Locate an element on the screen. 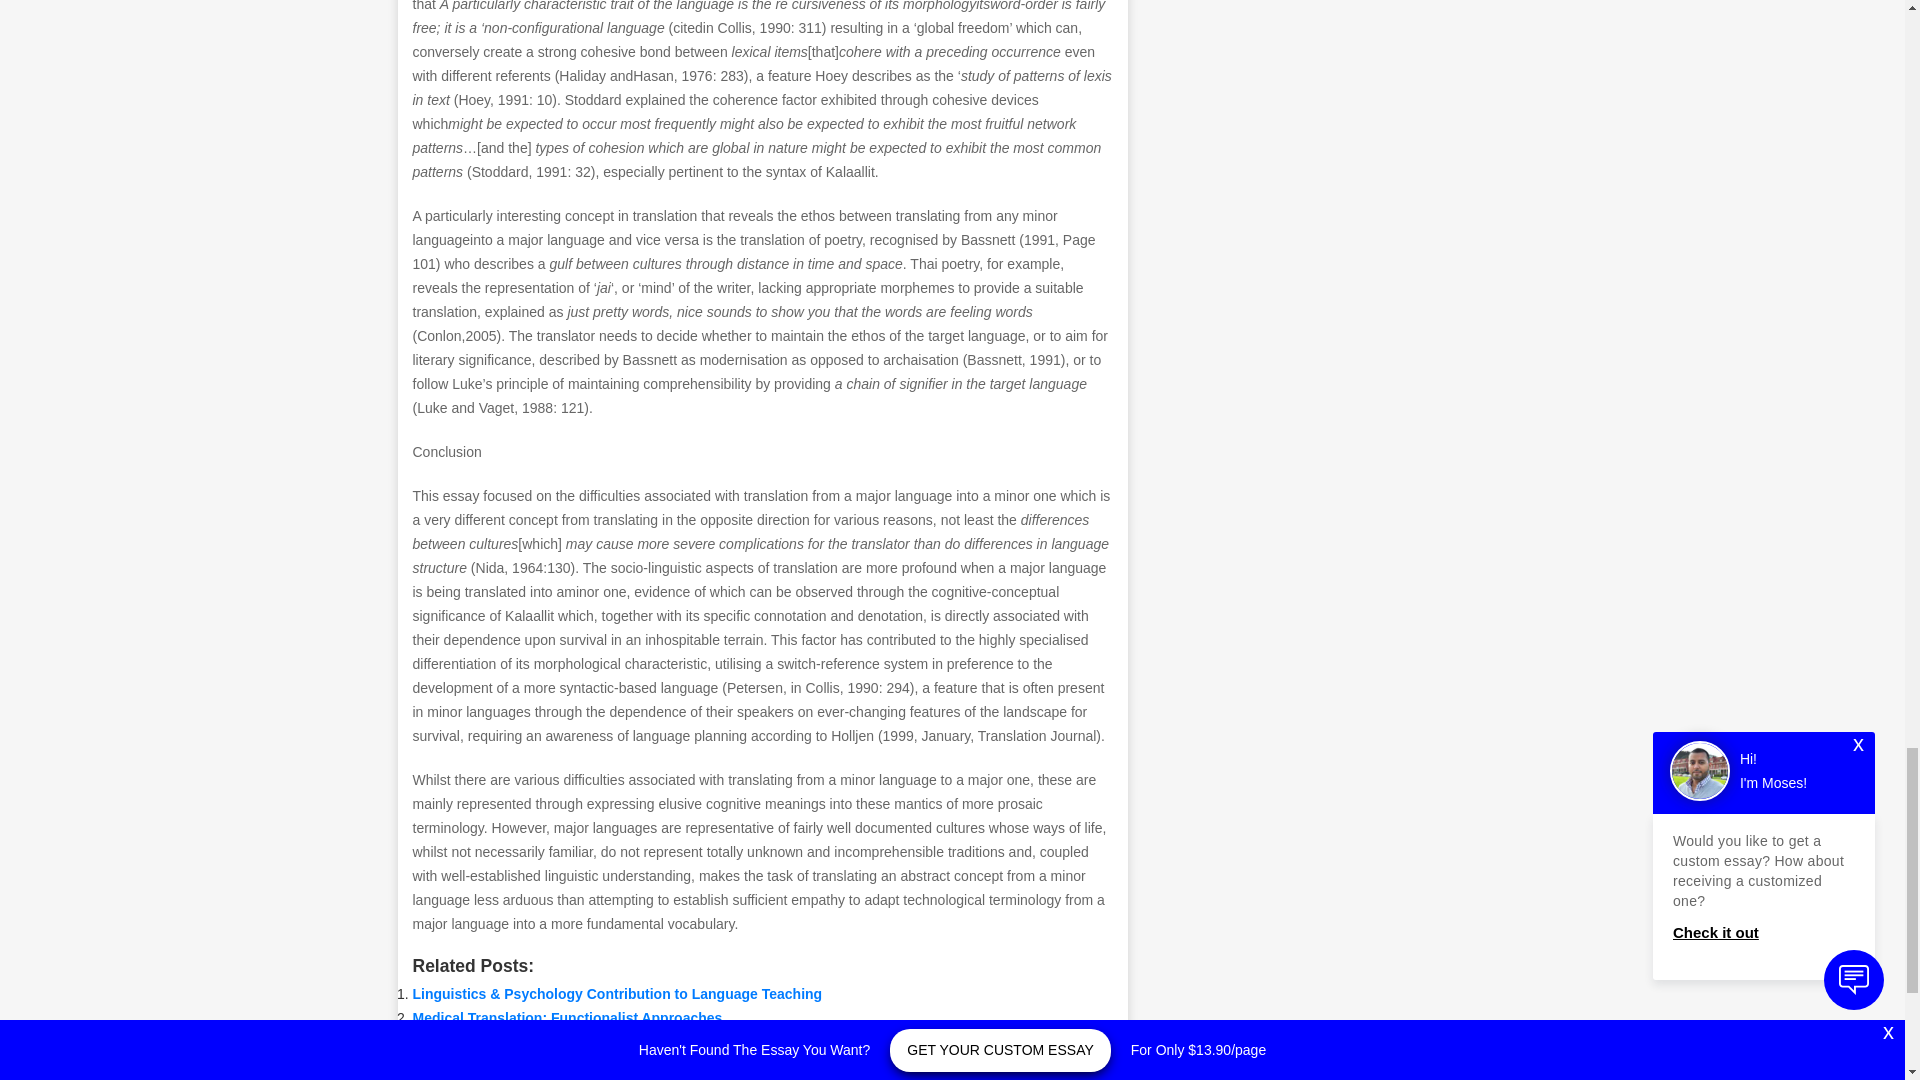  The Language And Gender Sociology Essay is located at coordinates (559, 1041).